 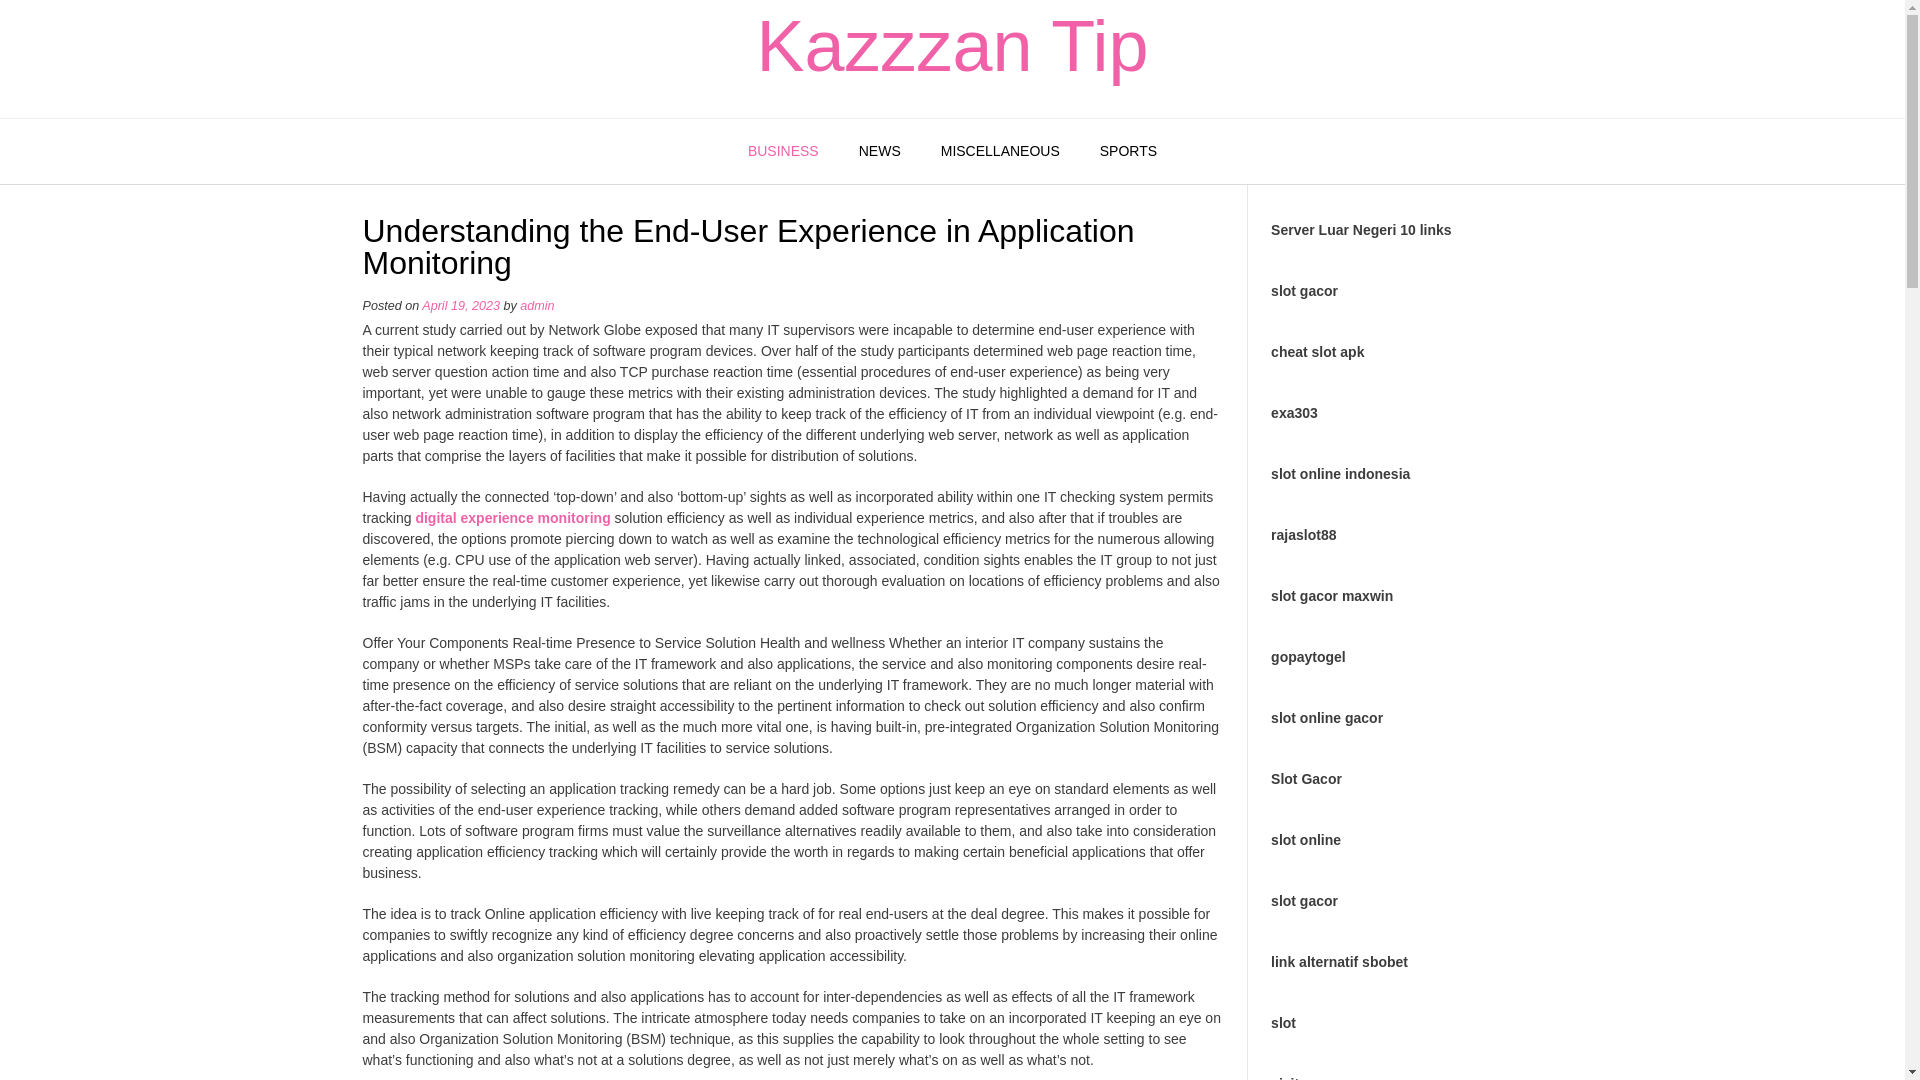 I want to click on Server Luar Negeri 10 links, so click(x=1361, y=230).